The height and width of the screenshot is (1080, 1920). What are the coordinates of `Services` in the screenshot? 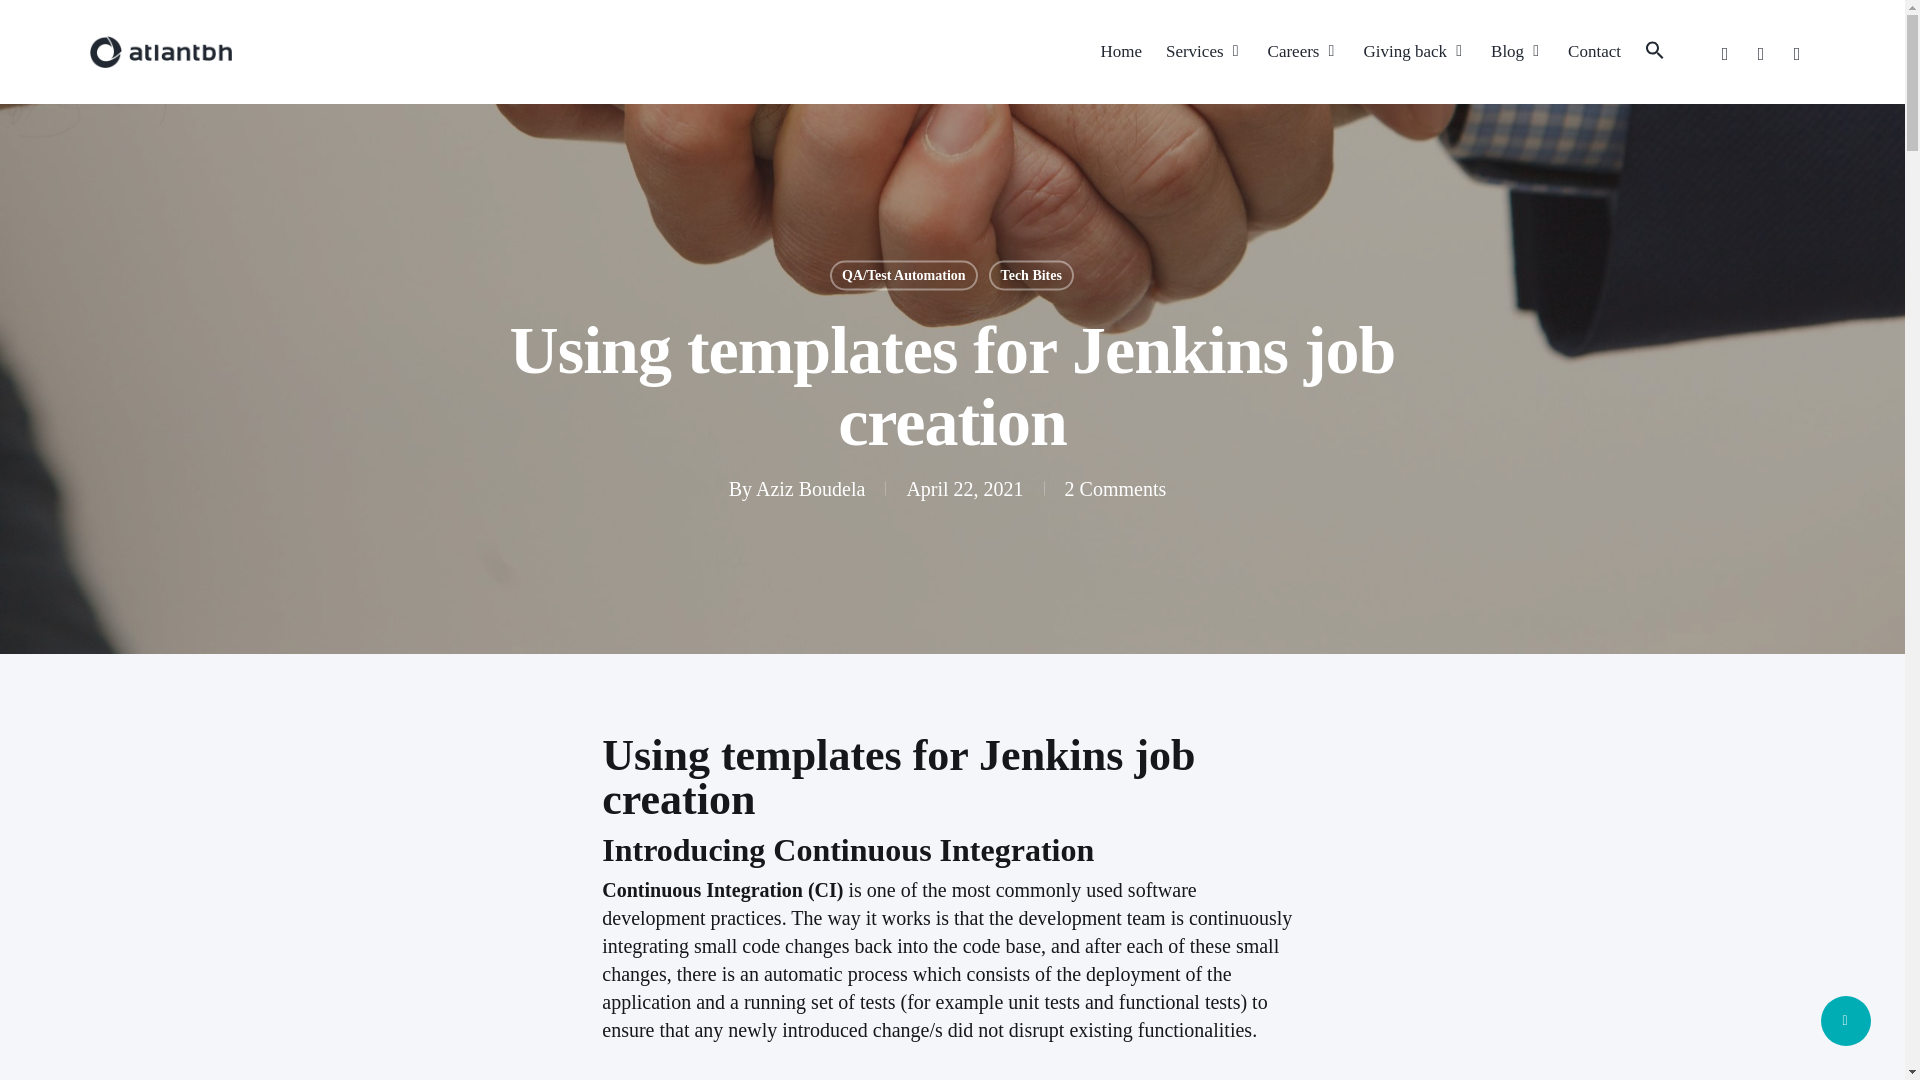 It's located at (1204, 52).